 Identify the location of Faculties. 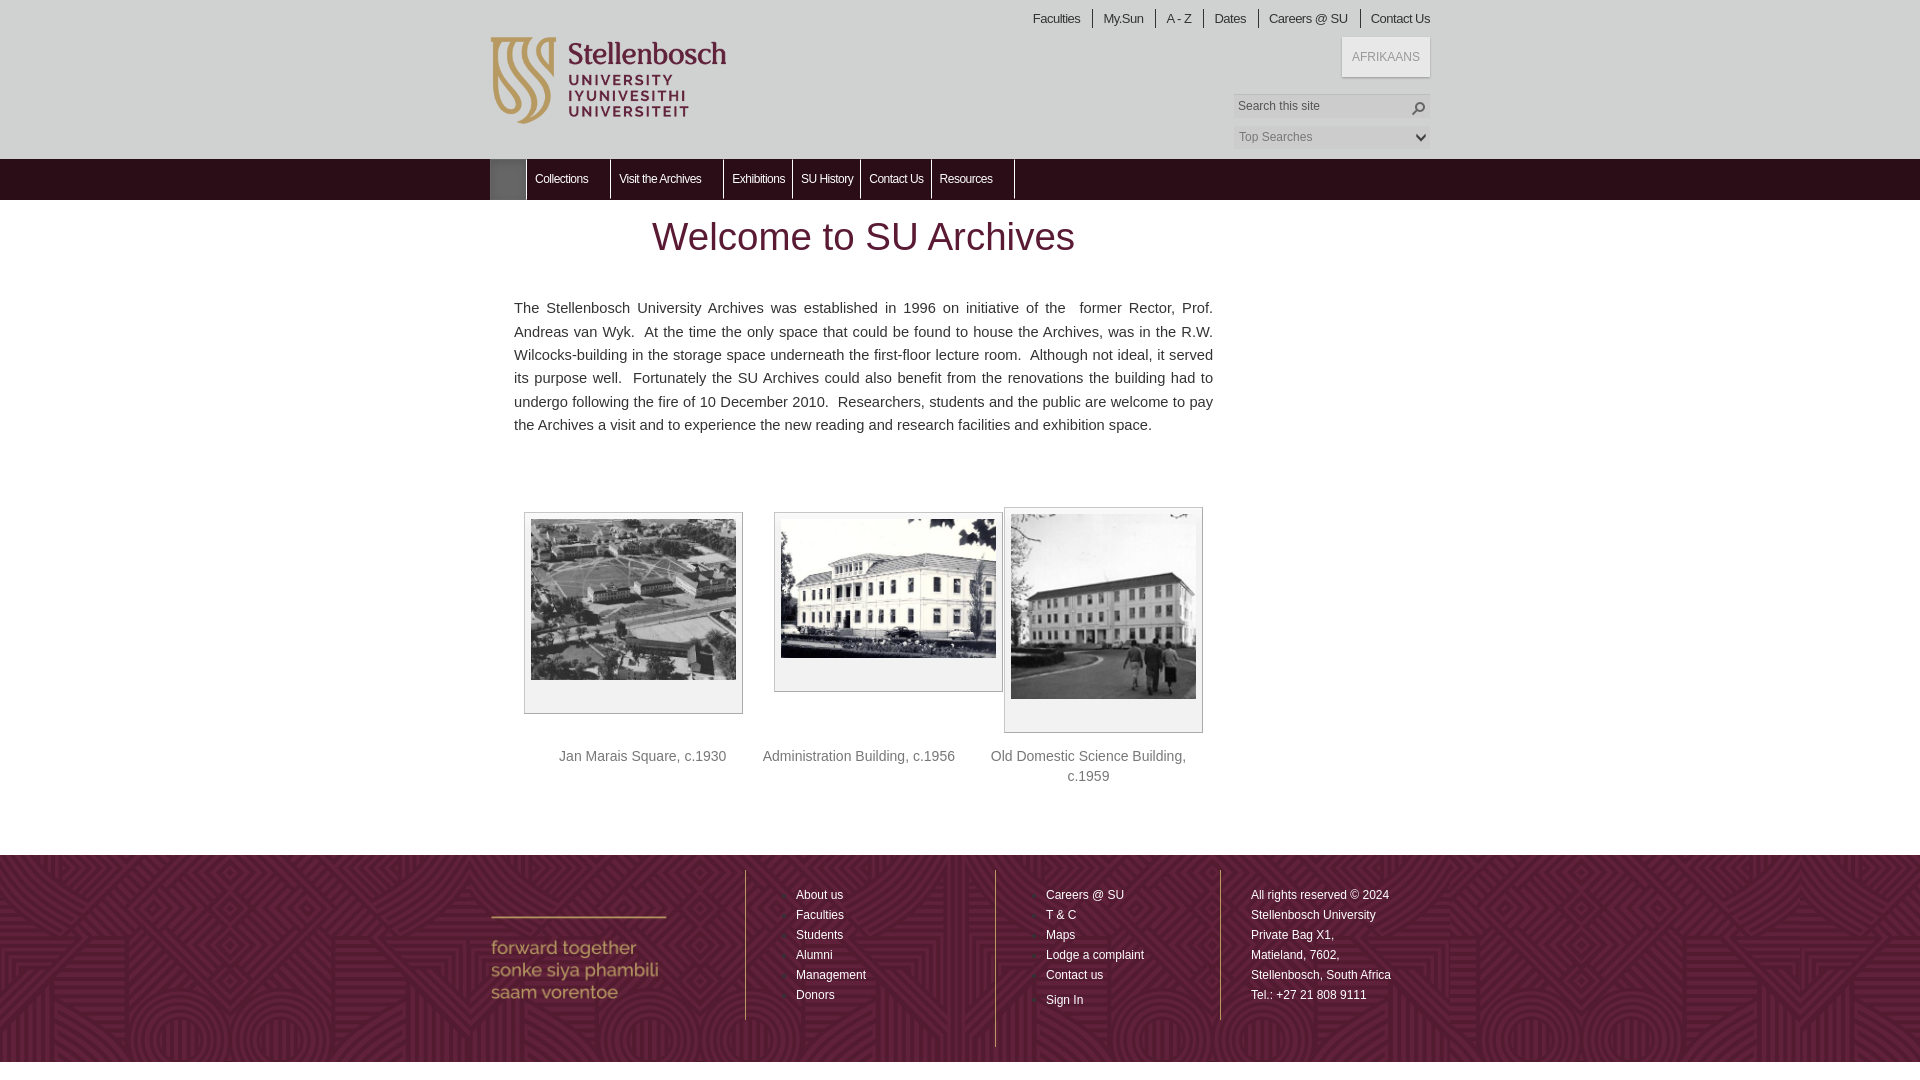
(1060, 18).